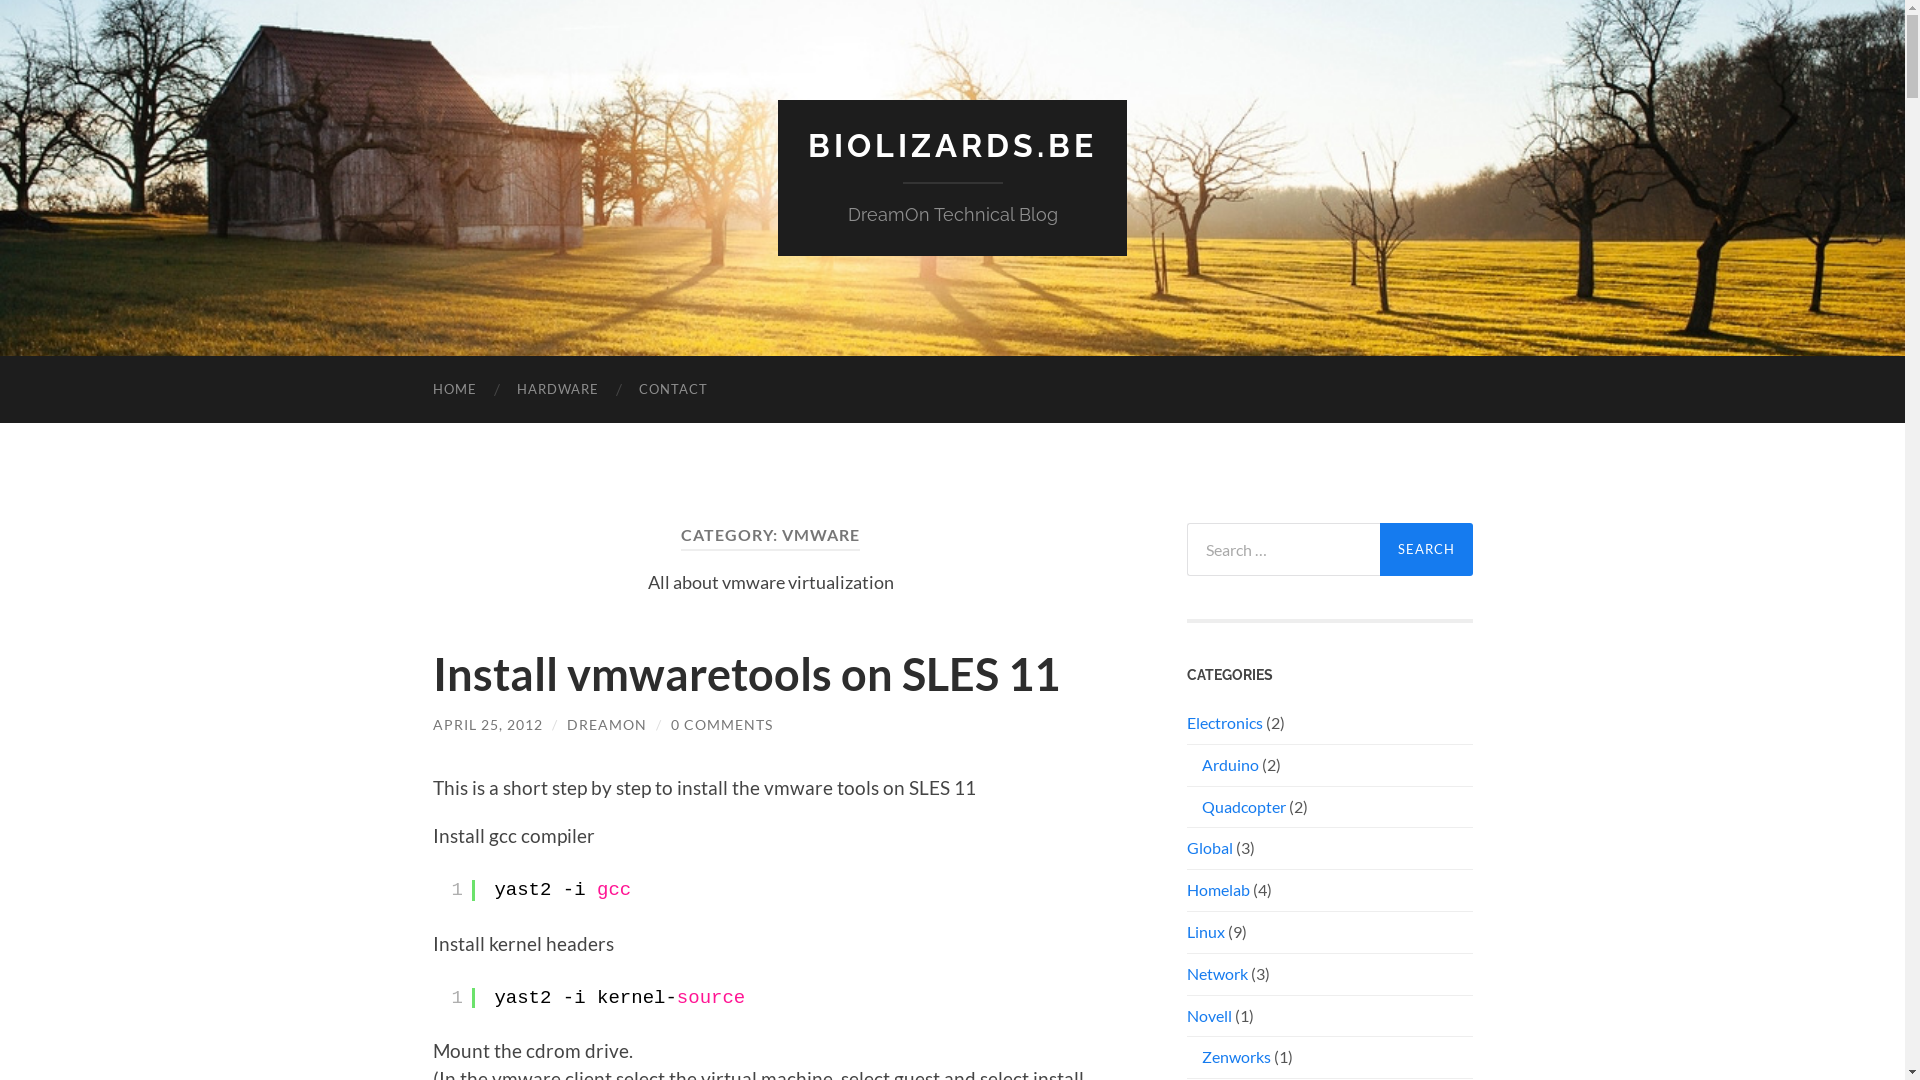 The height and width of the screenshot is (1080, 1920). I want to click on BIOLIZARDS.BE, so click(952, 146).